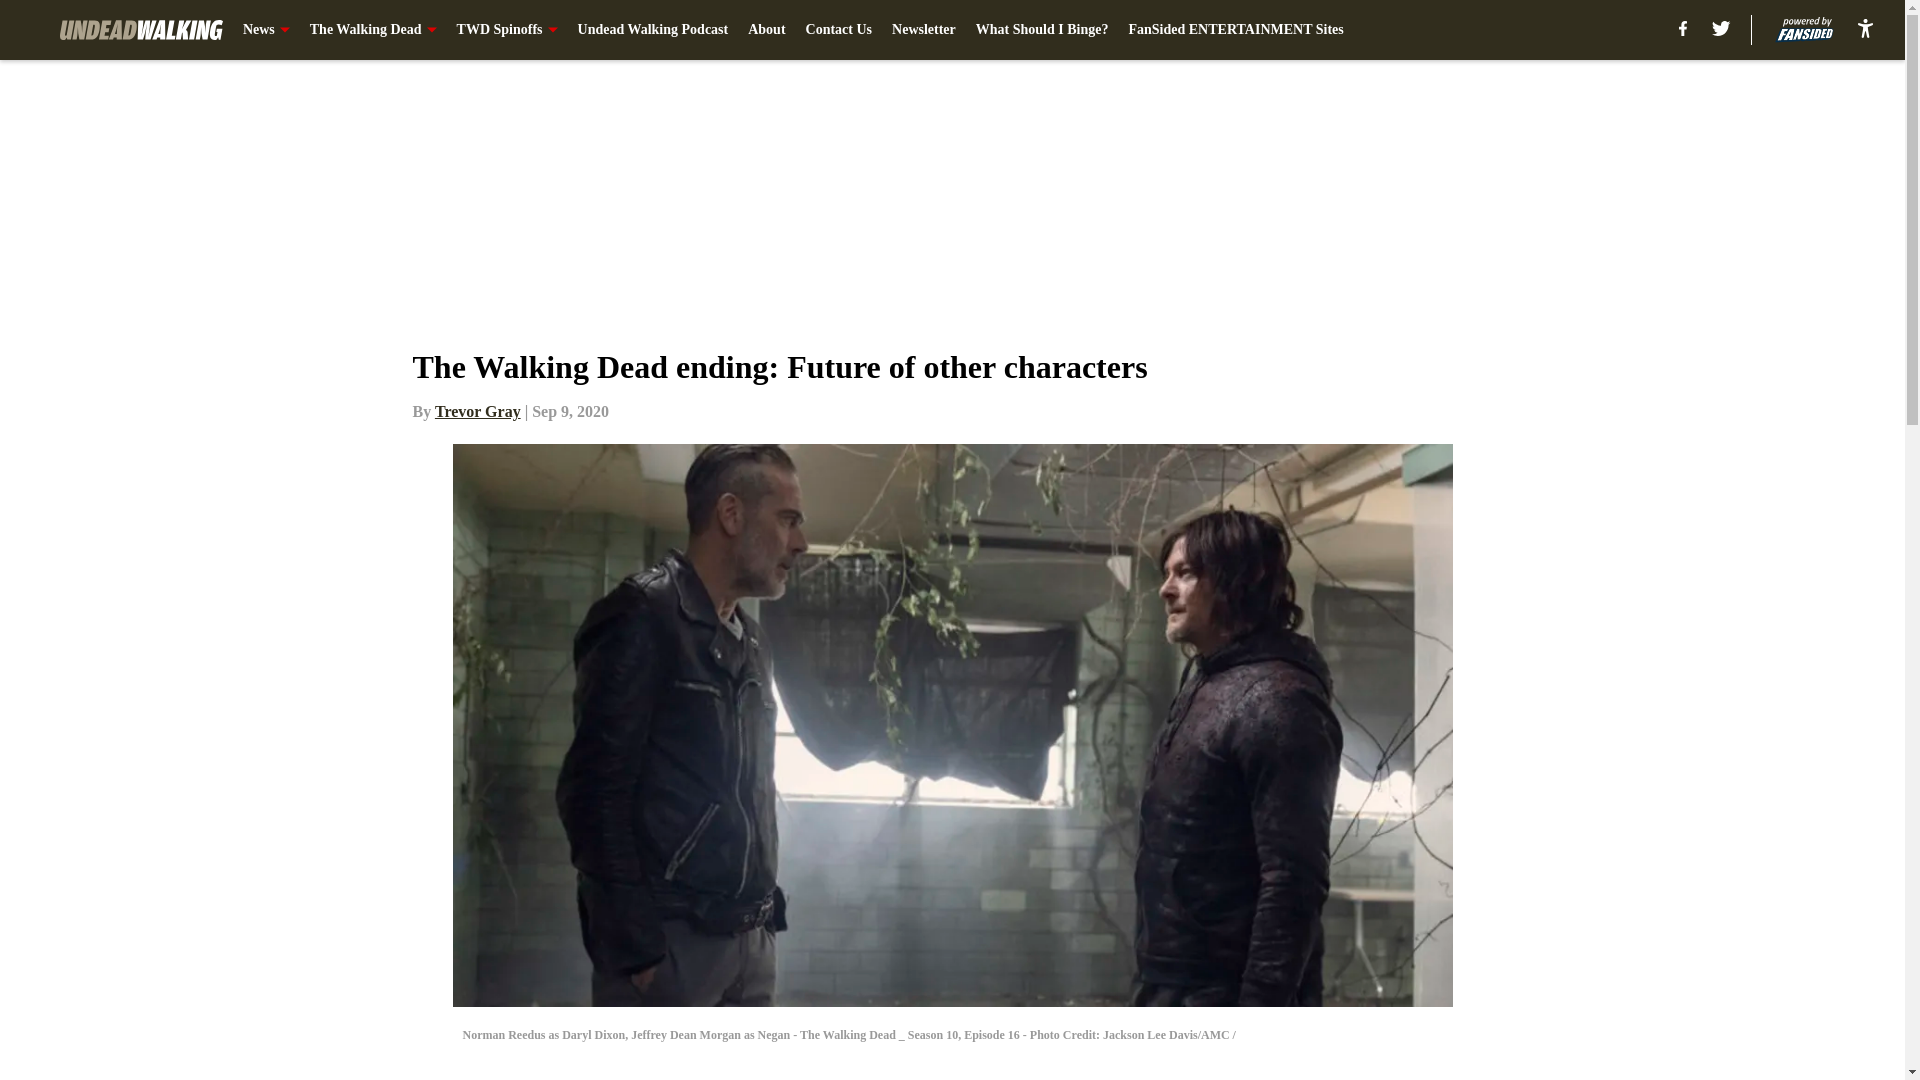 This screenshot has width=1920, height=1080. Describe the element at coordinates (924, 30) in the screenshot. I see `Newsletter` at that location.